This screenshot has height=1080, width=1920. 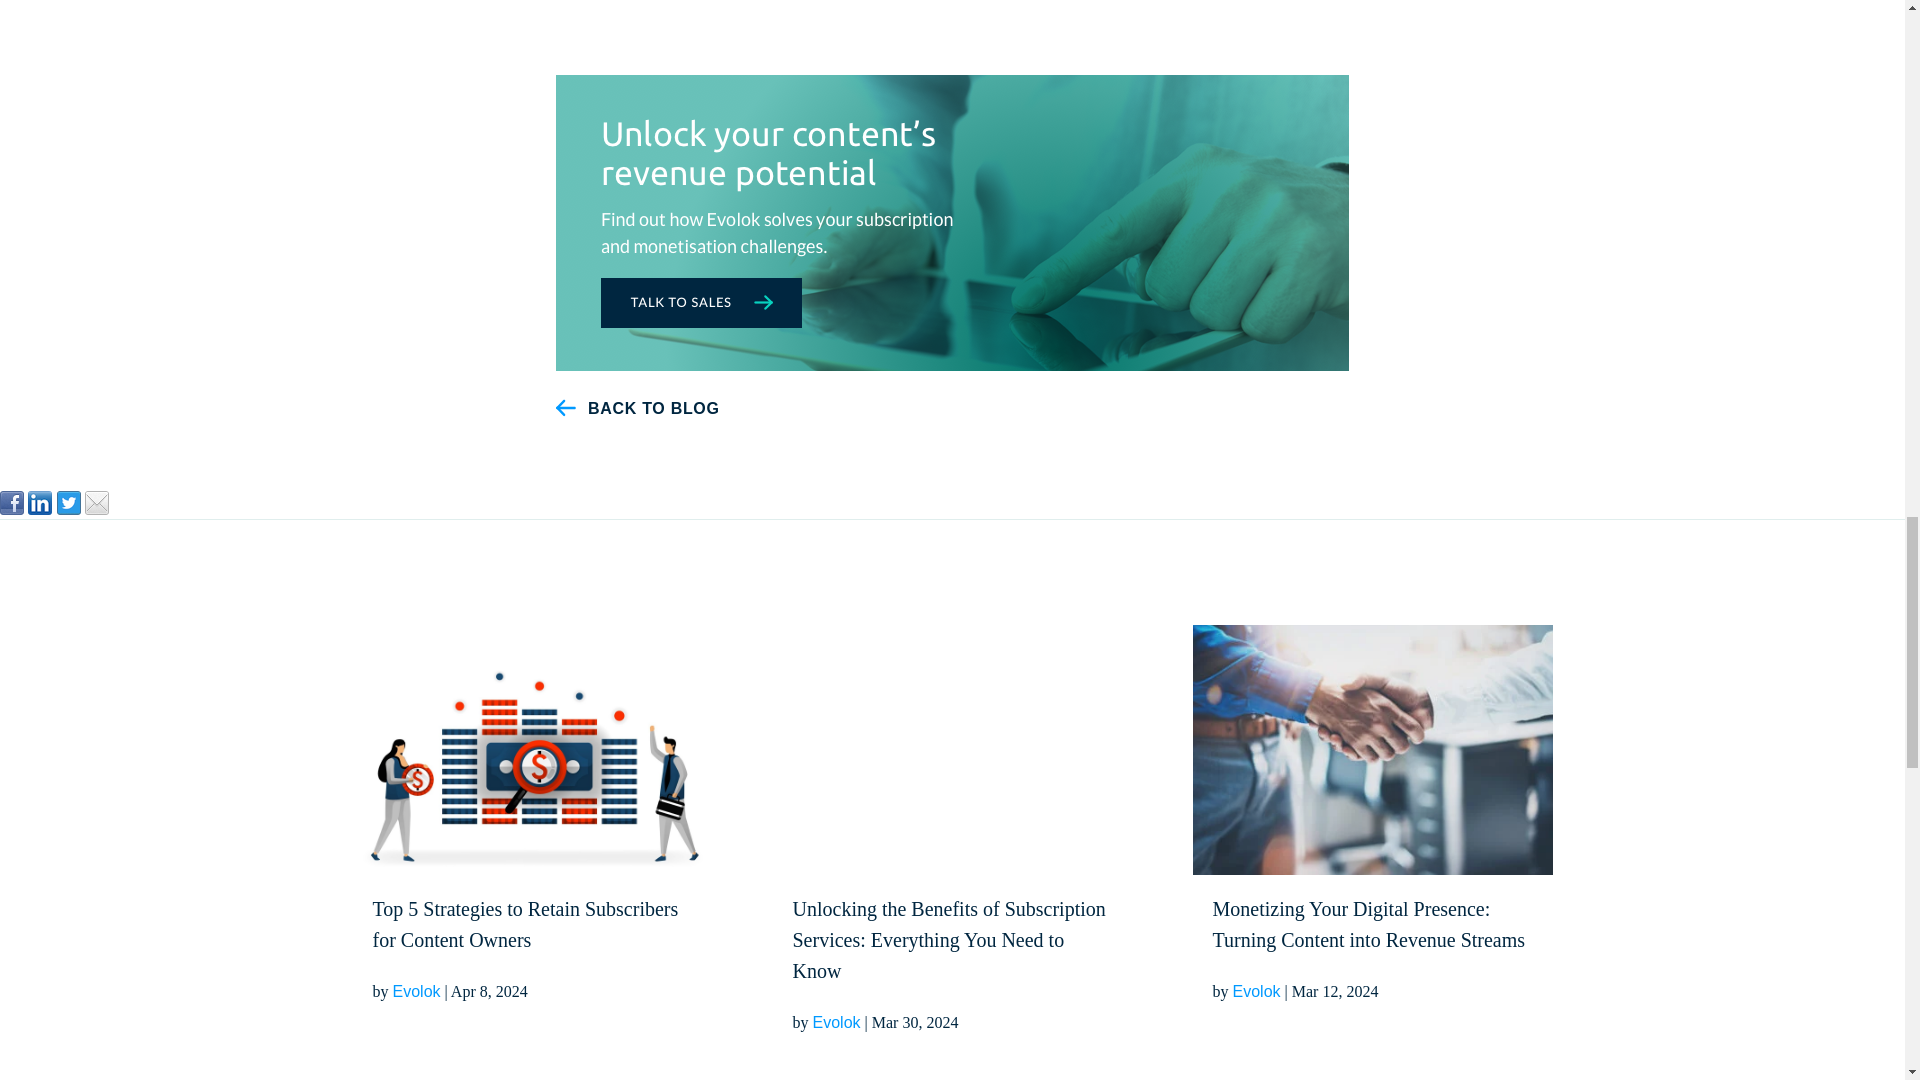 What do you see at coordinates (1256, 991) in the screenshot?
I see `Evolok` at bounding box center [1256, 991].